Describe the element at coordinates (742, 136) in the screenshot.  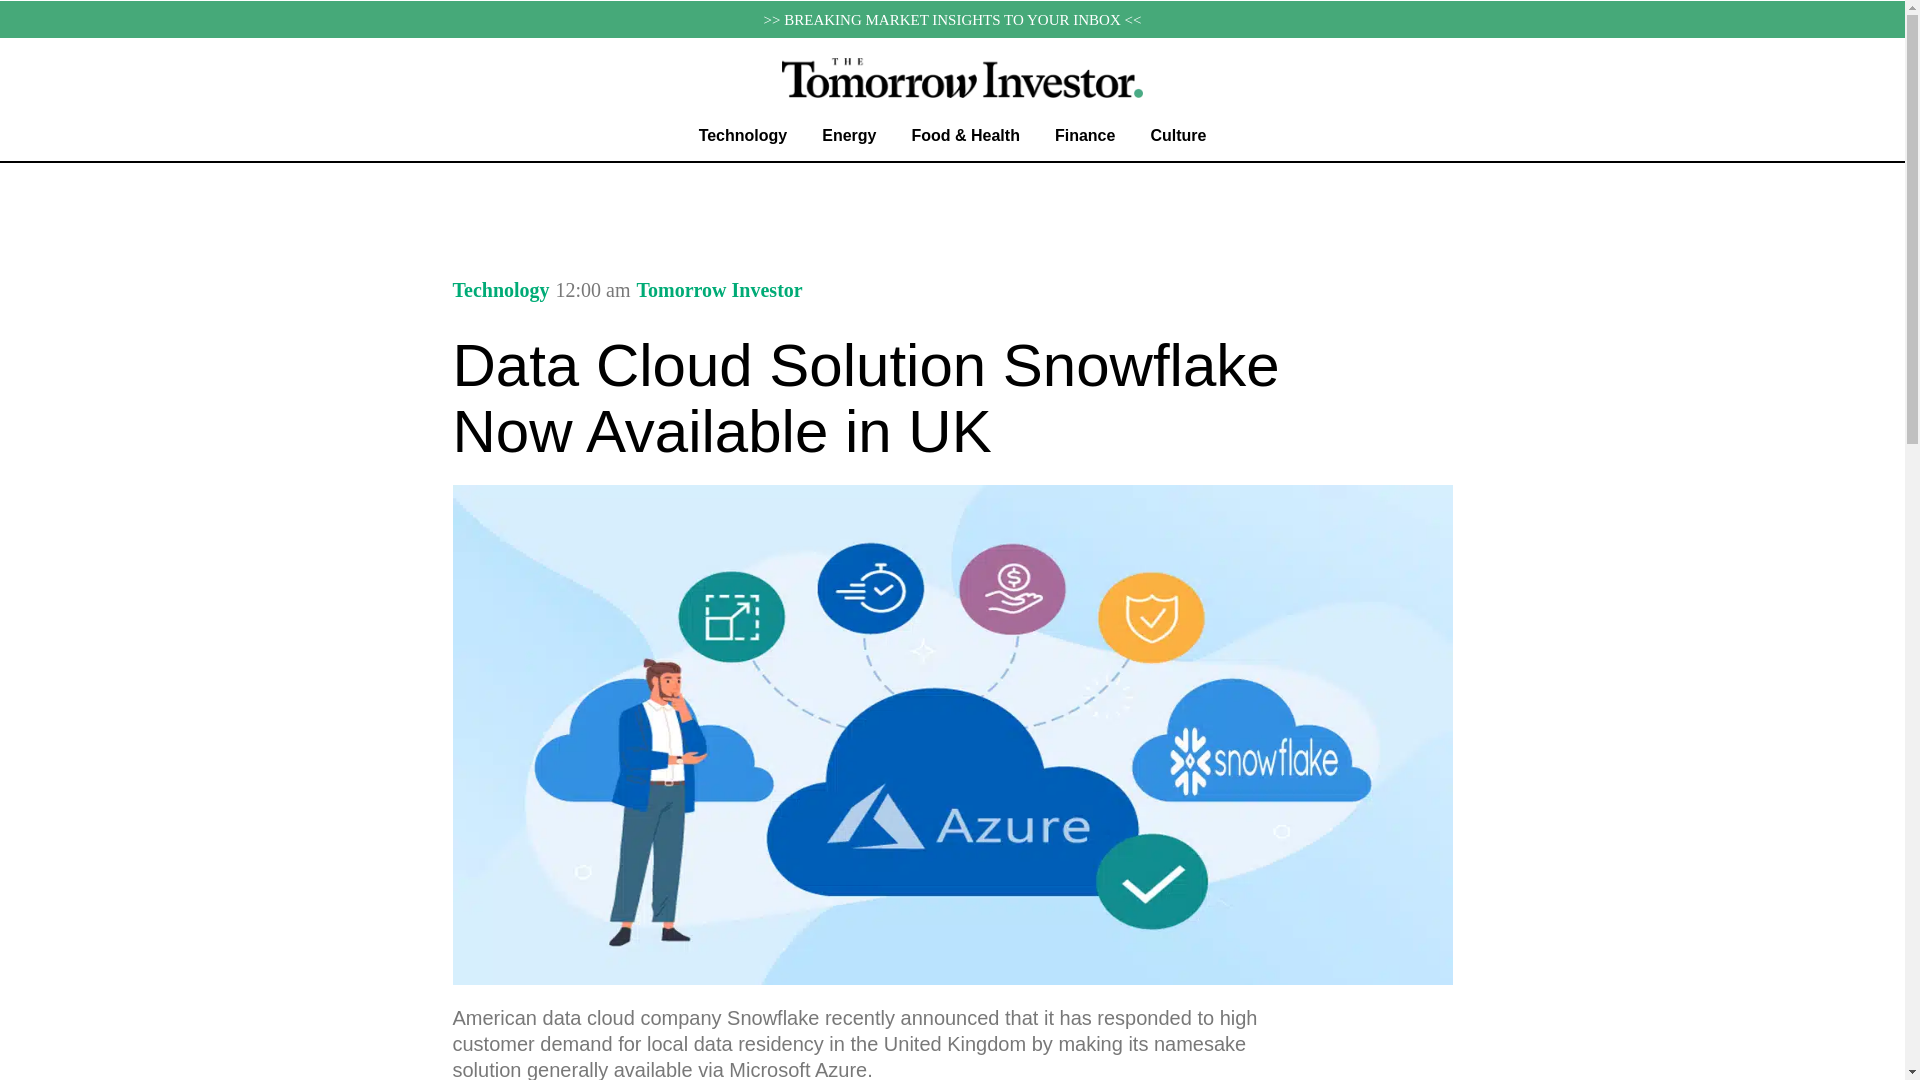
I see `Technology` at that location.